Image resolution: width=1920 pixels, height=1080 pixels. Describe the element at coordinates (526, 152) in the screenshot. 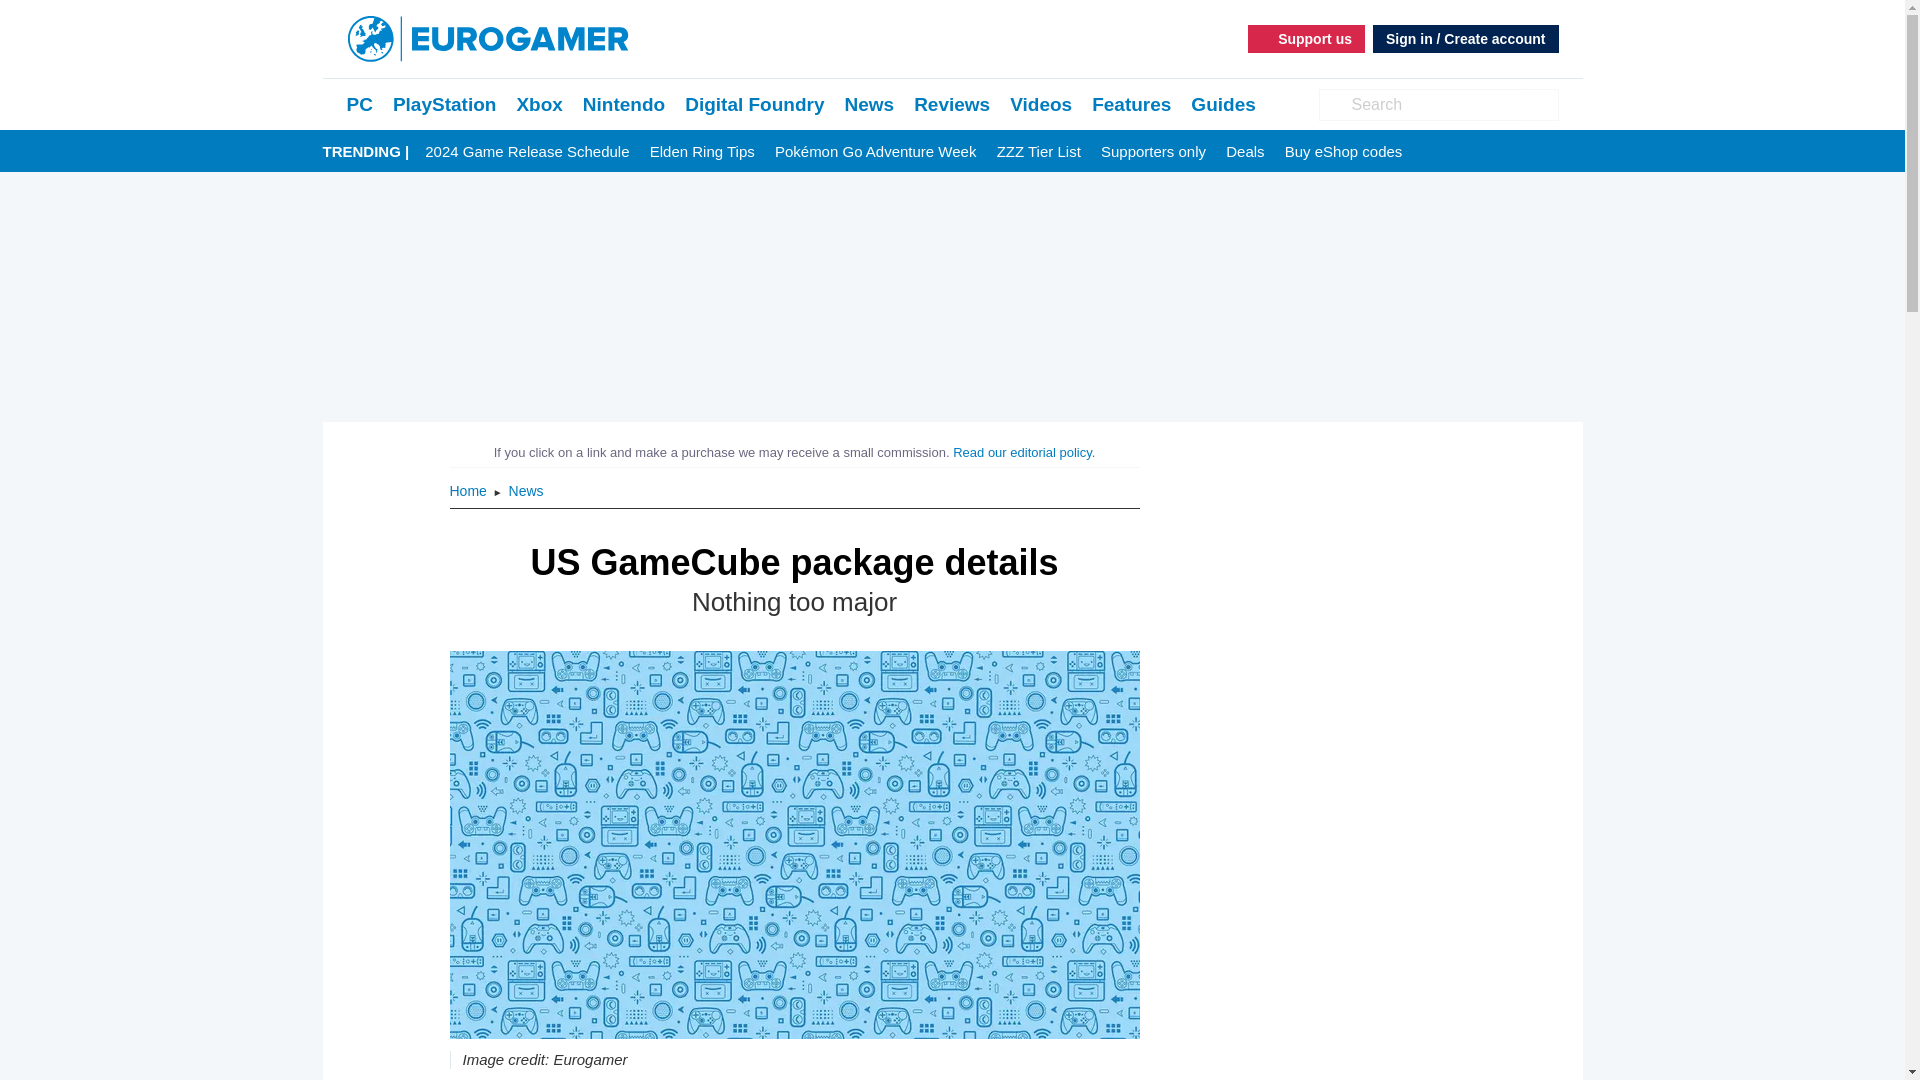

I see `2024 Game Release Schedule` at that location.